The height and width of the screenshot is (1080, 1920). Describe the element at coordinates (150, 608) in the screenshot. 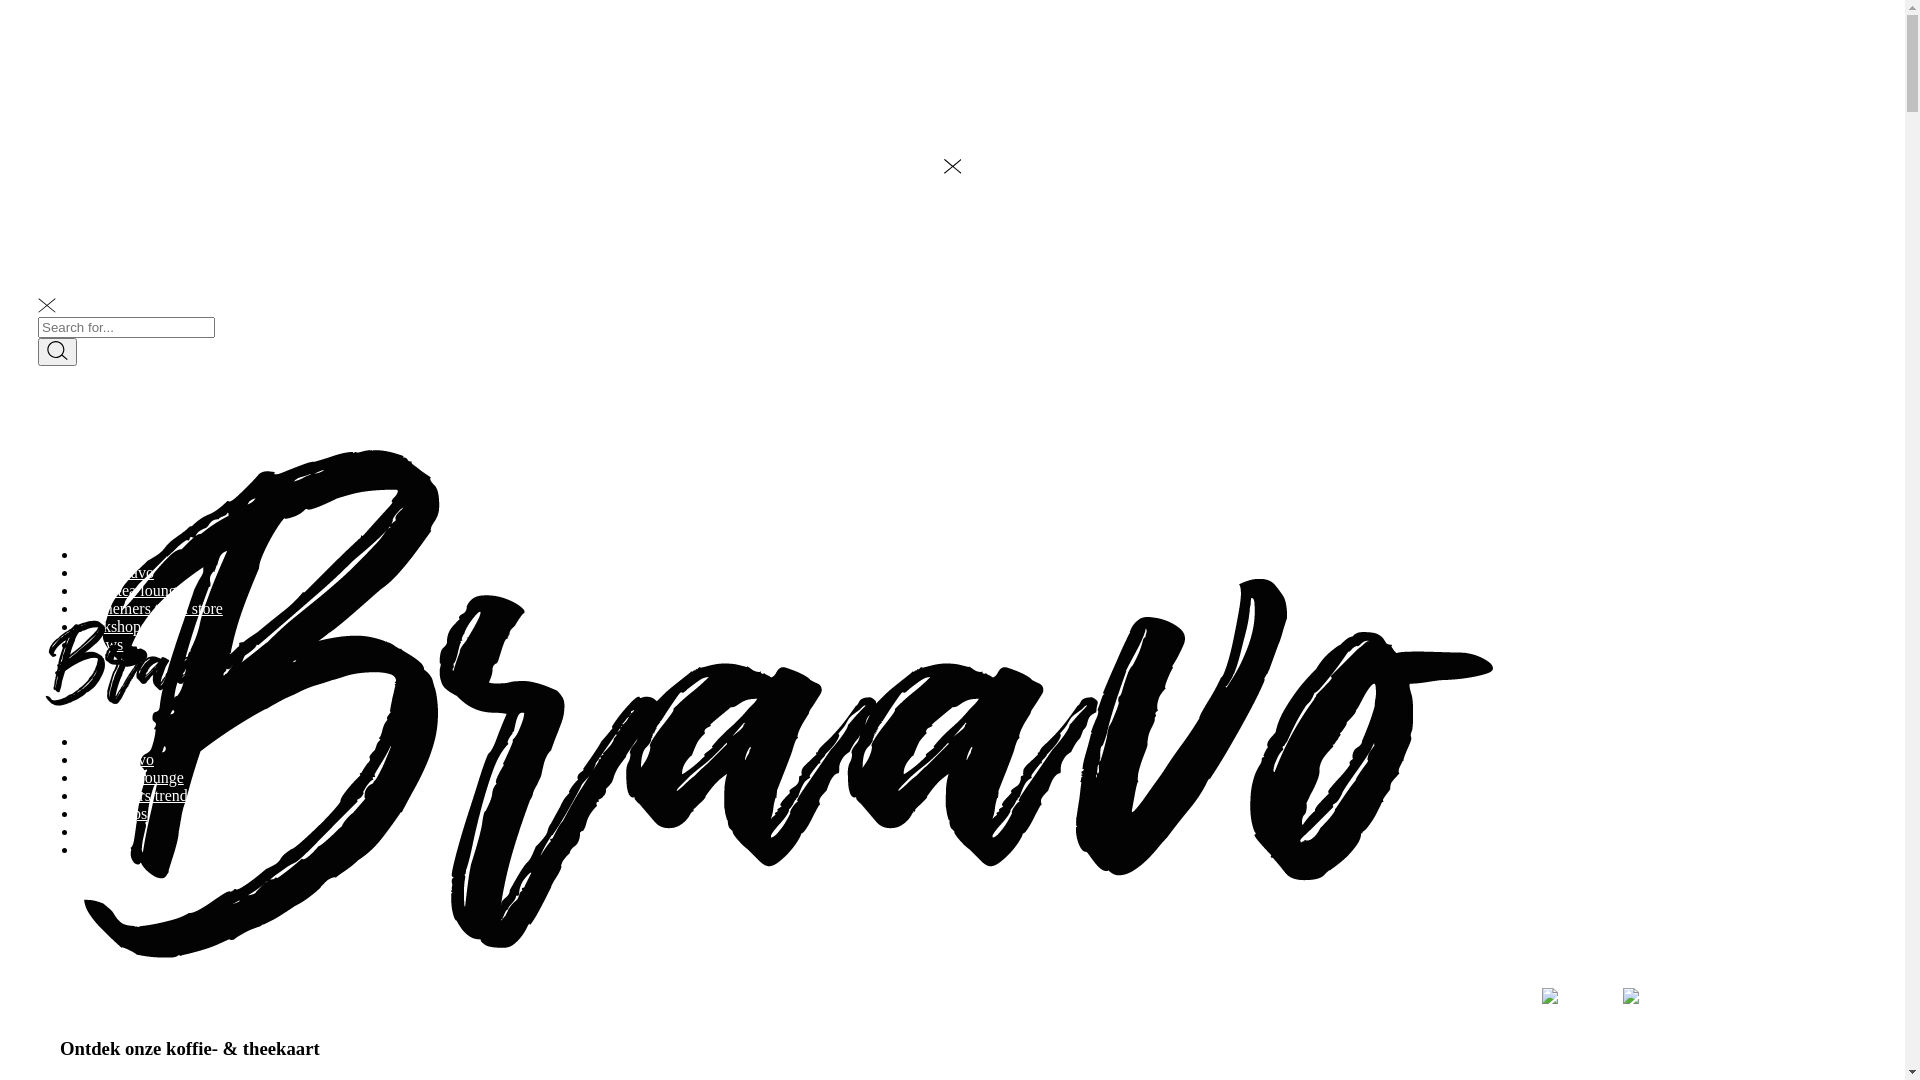

I see `deelnemers trend store` at that location.